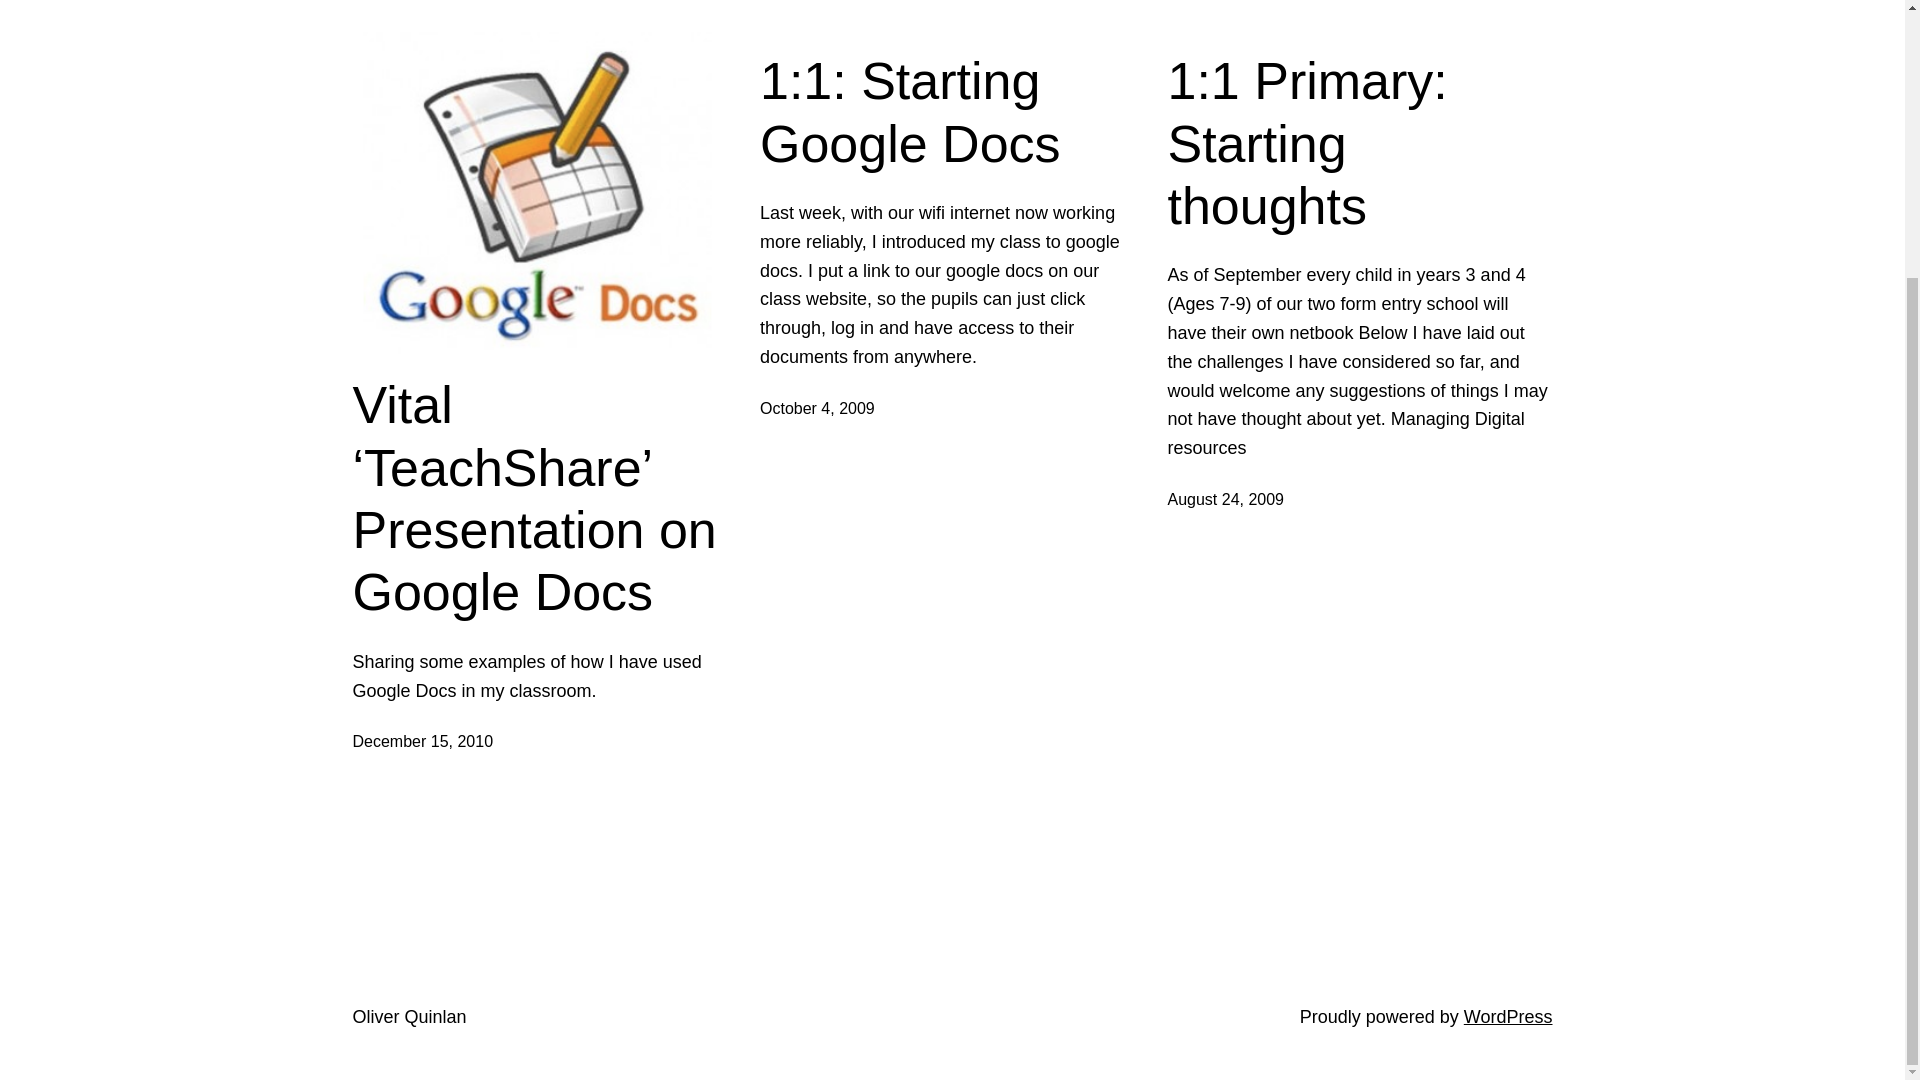 This screenshot has height=1080, width=1920. I want to click on August 24, 2009, so click(1226, 499).